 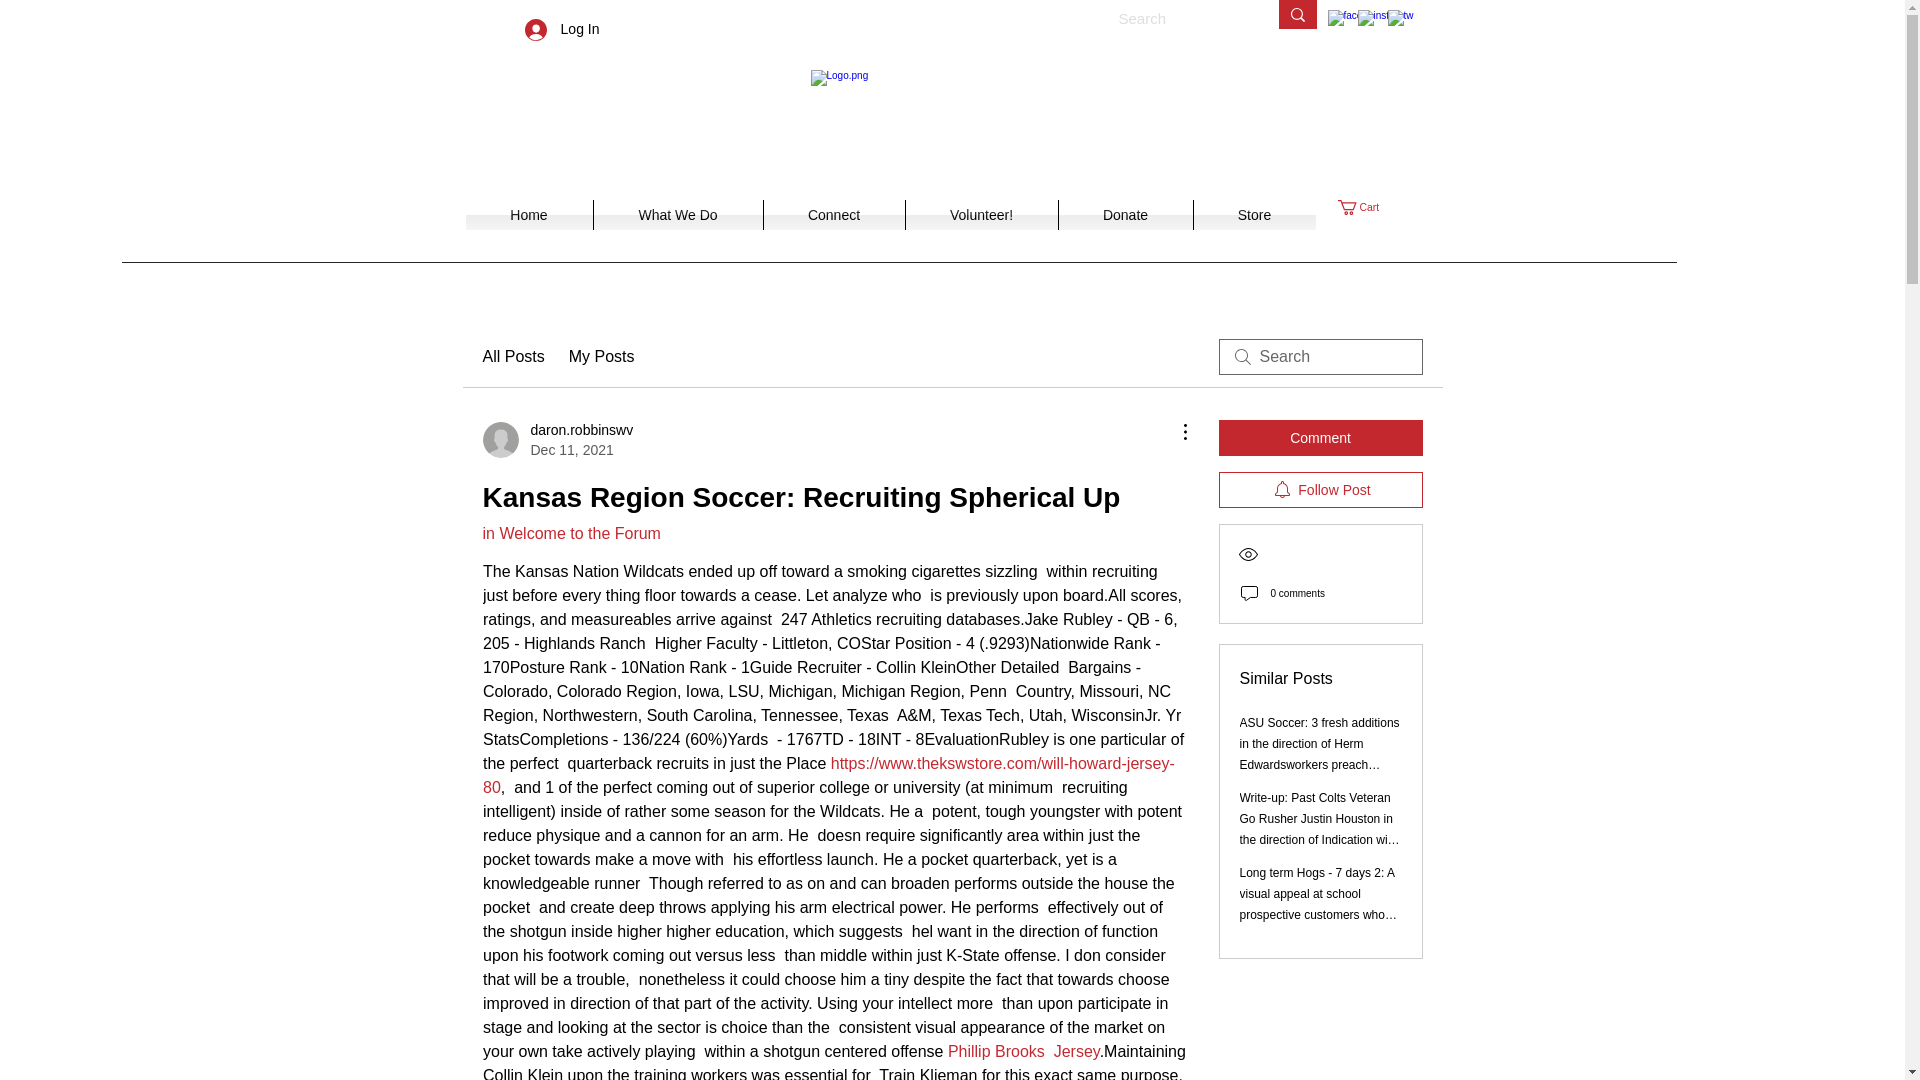 I want to click on All Posts, so click(x=512, y=356).